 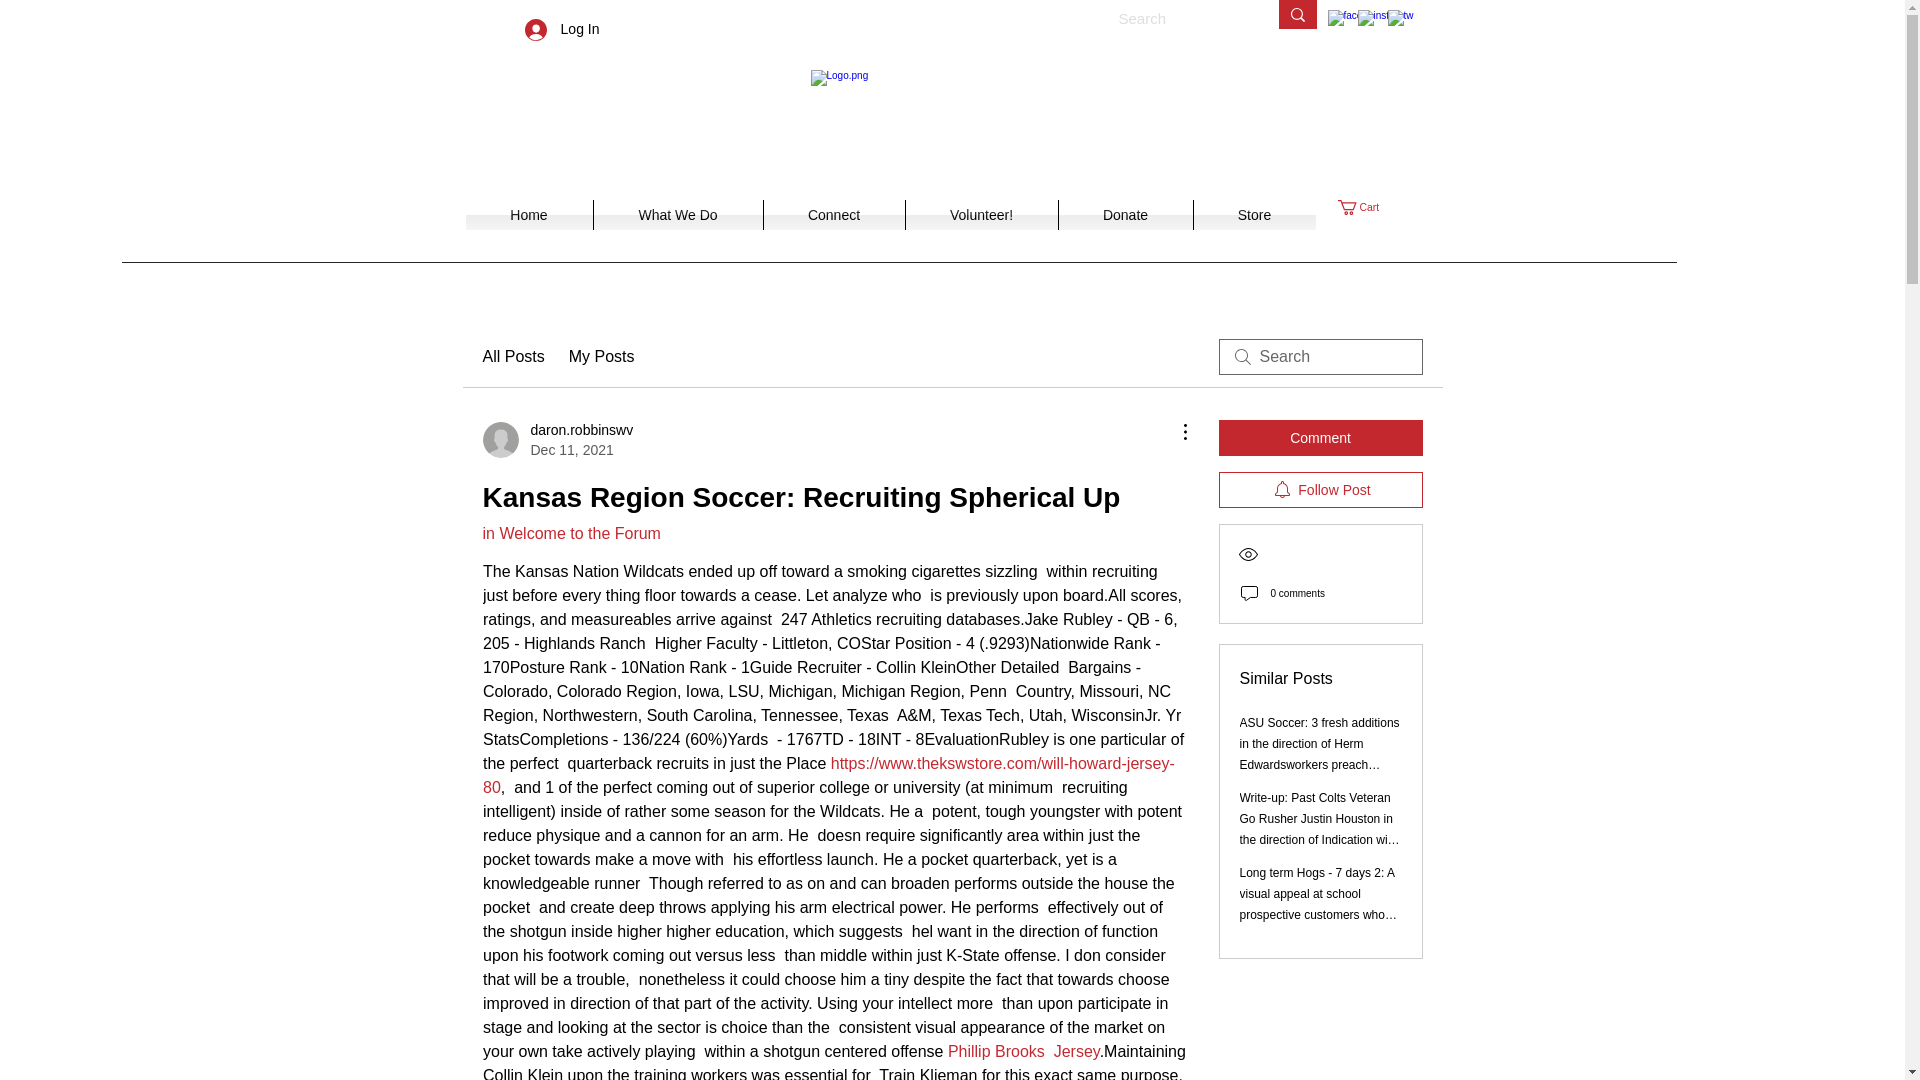 I want to click on All Posts, so click(x=512, y=356).